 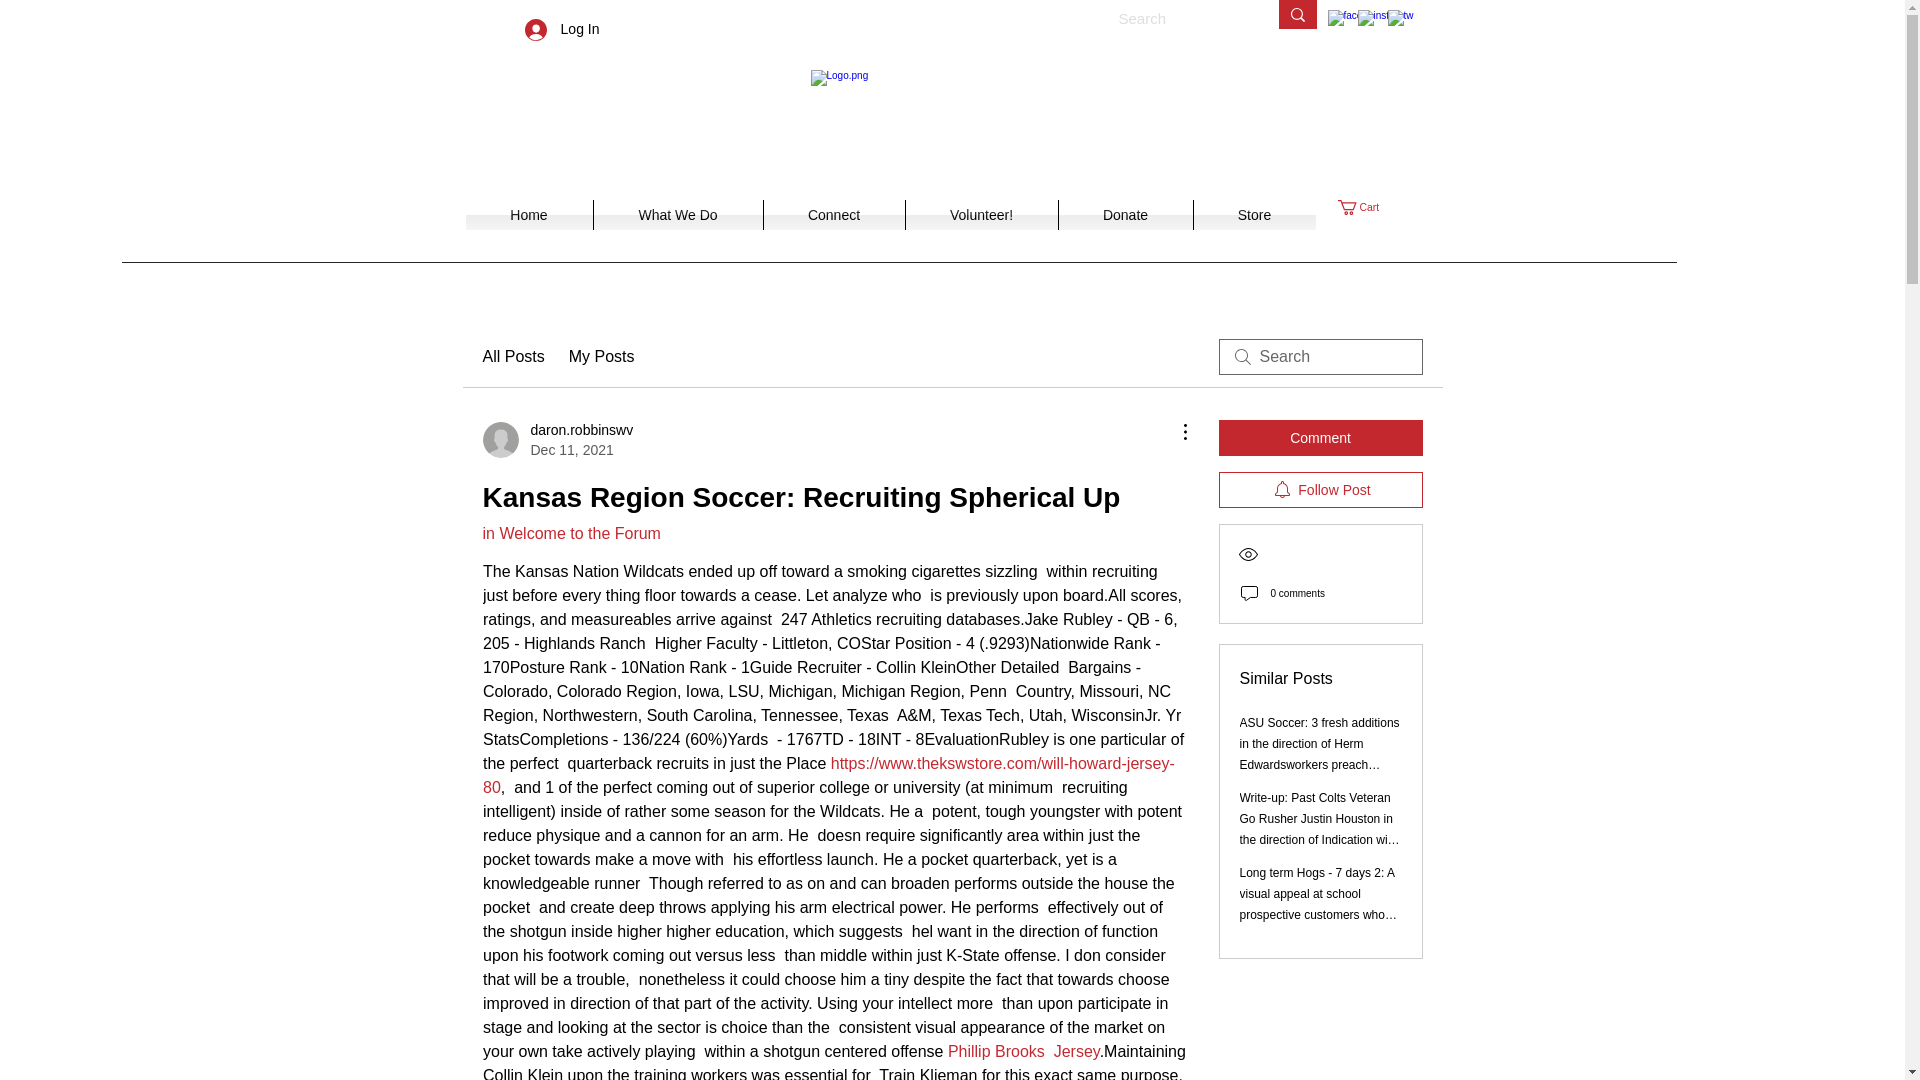 I want to click on All Posts, so click(x=512, y=356).